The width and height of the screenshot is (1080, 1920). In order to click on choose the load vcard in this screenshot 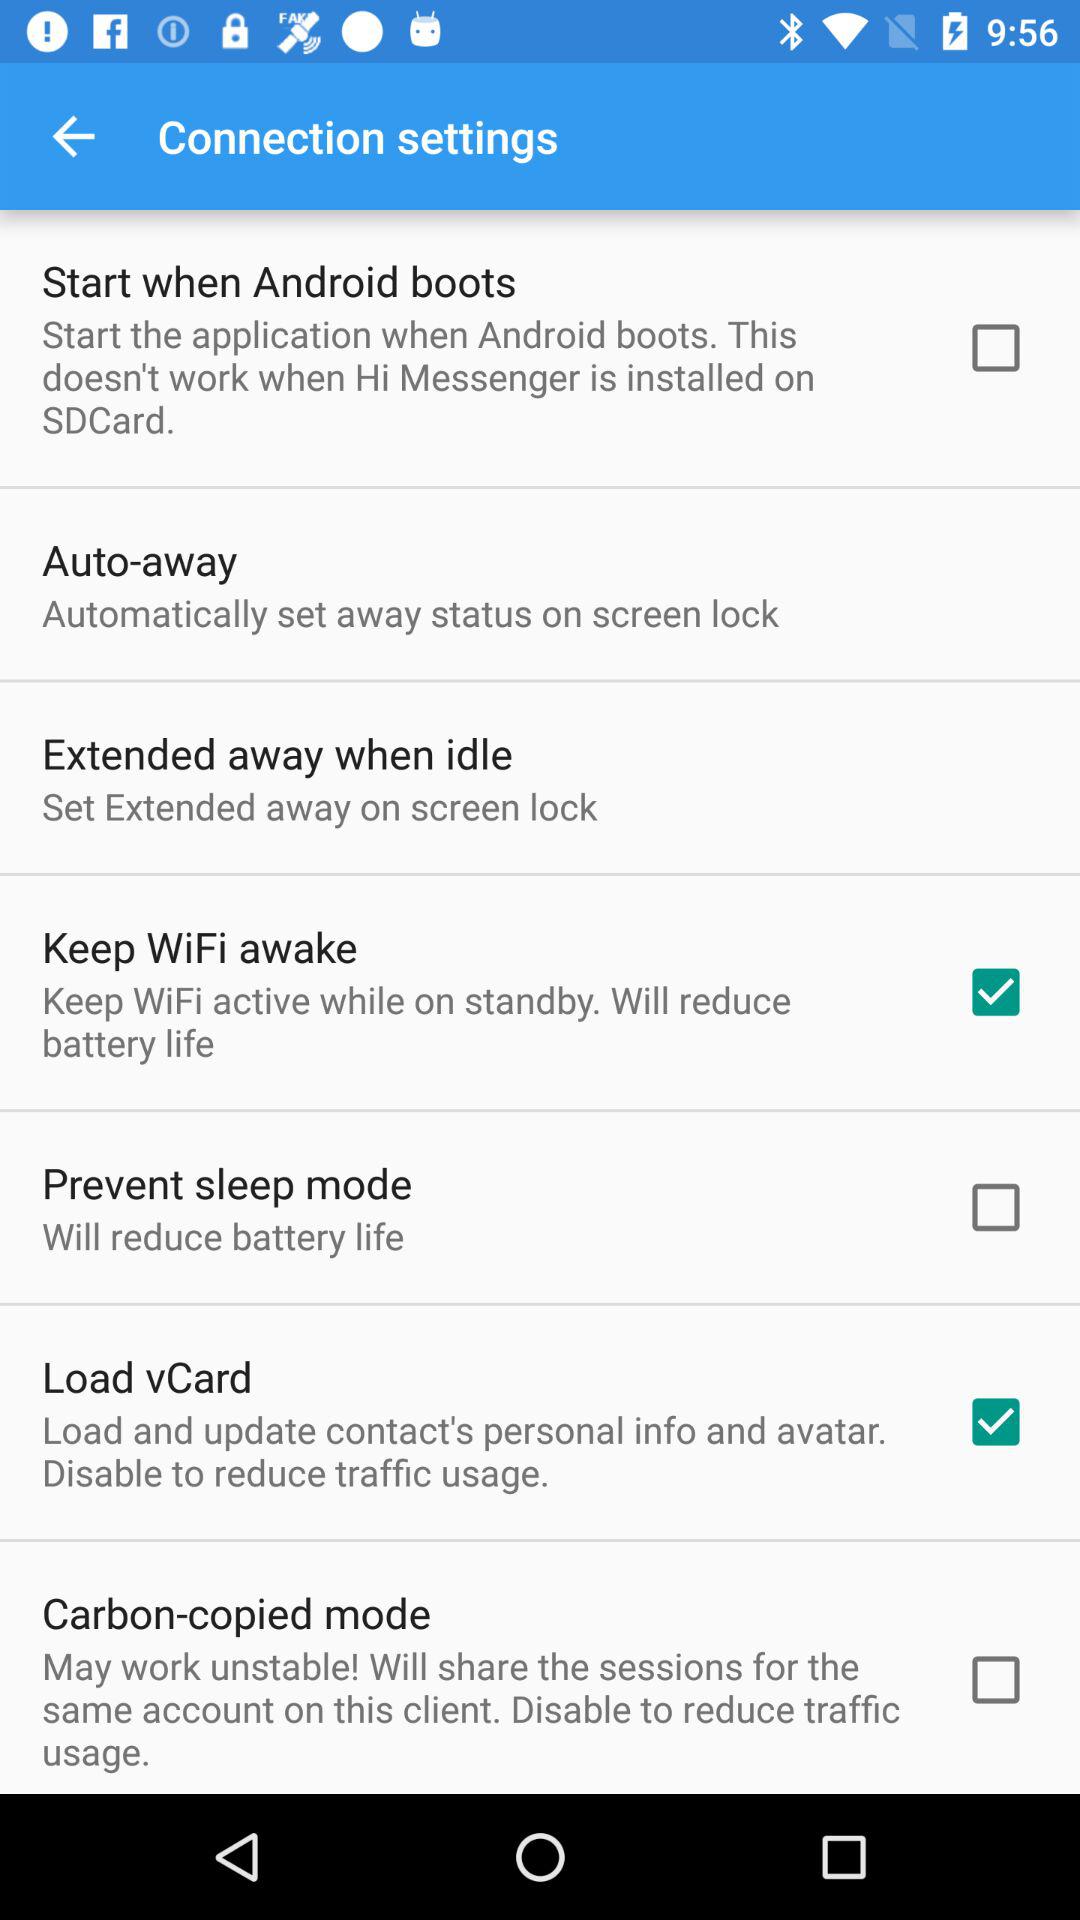, I will do `click(147, 1376)`.